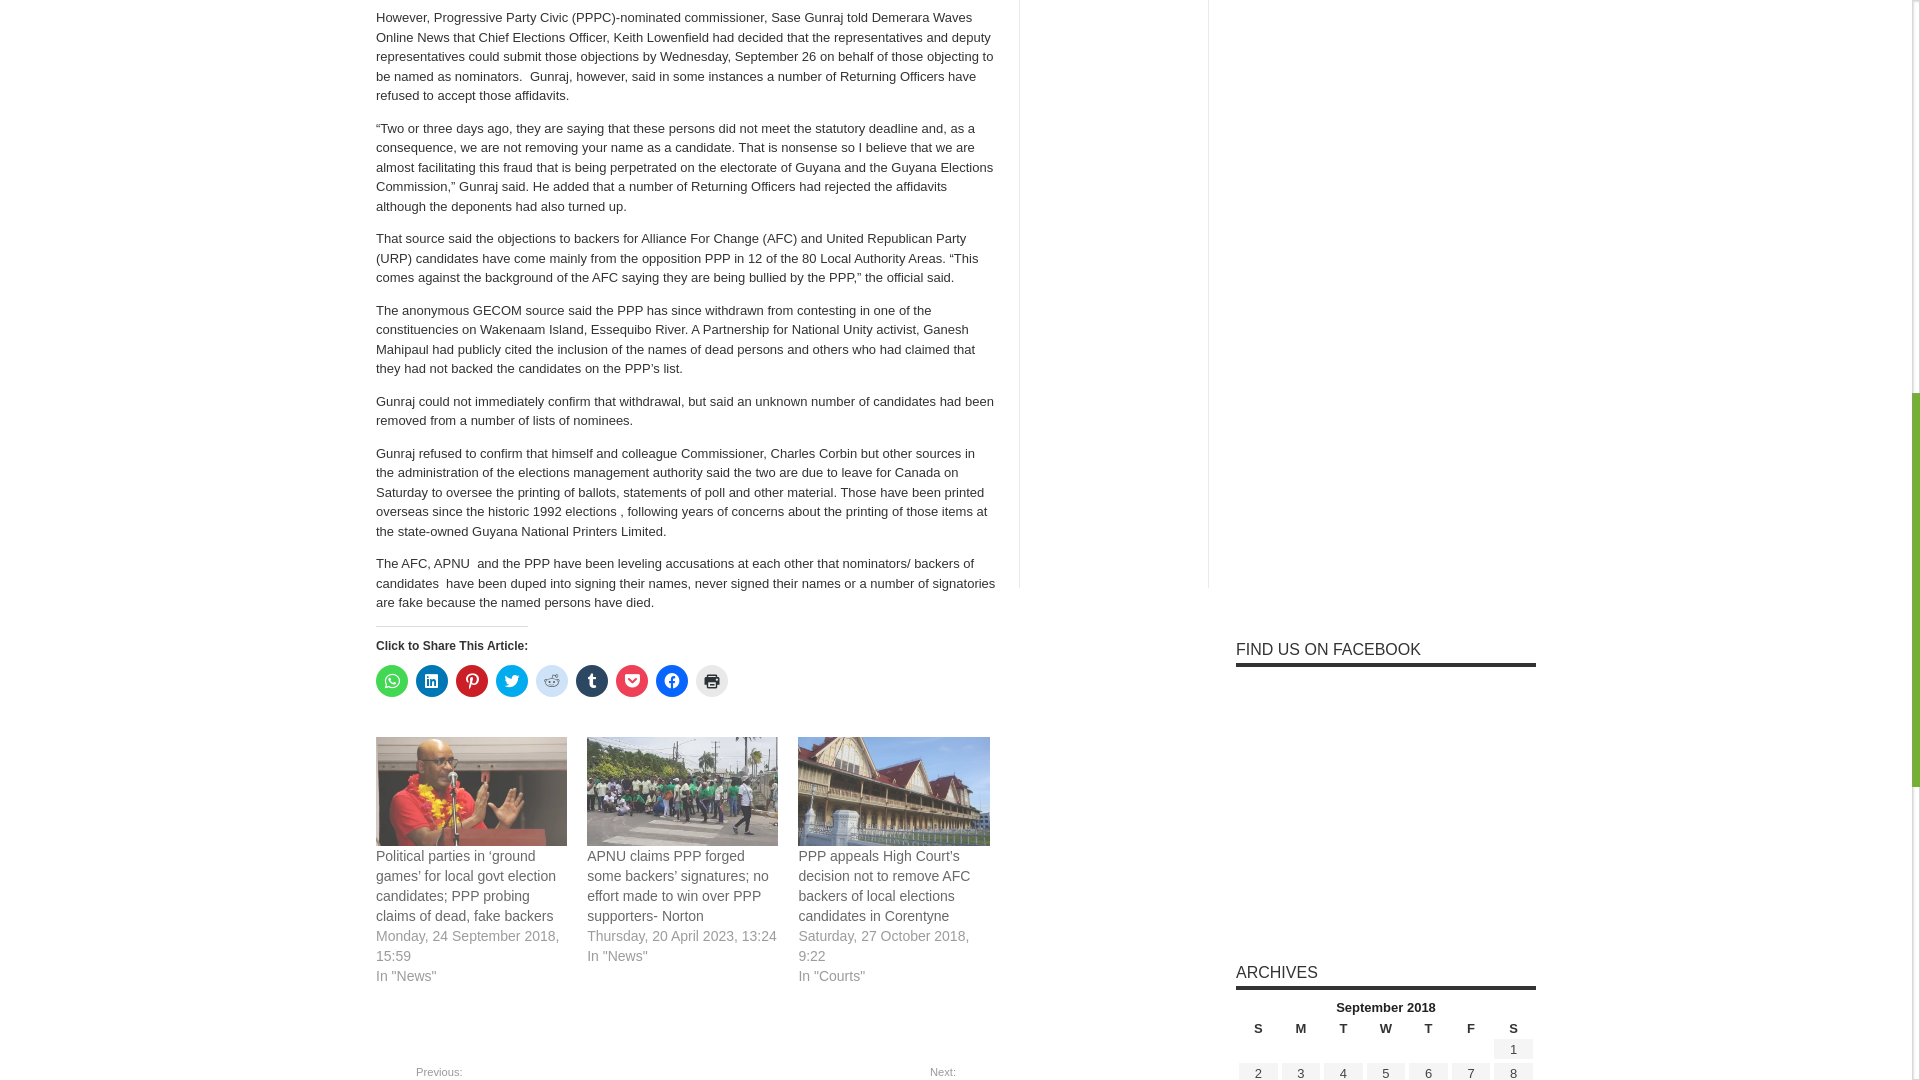  I want to click on Click to share on Tumblr, so click(592, 680).